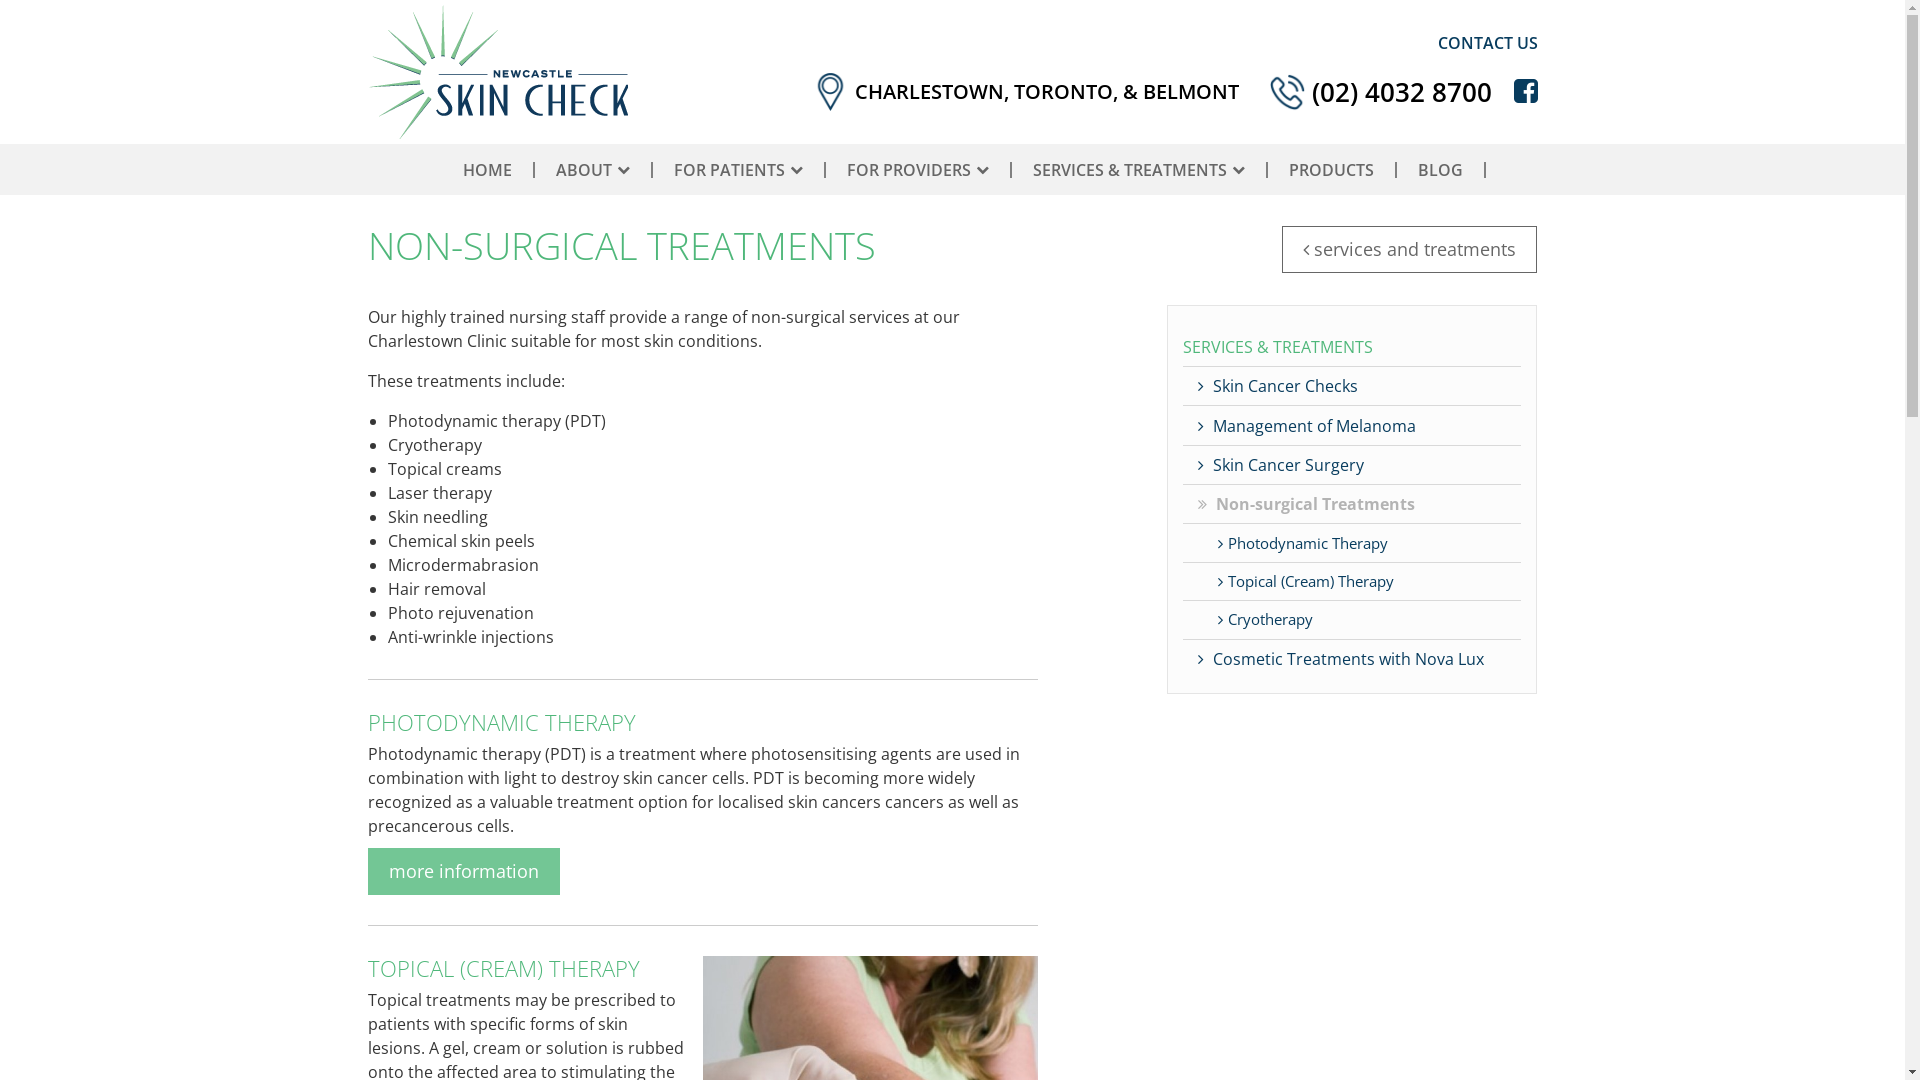  Describe the element at coordinates (1352, 424) in the screenshot. I see `Management of Melanoma` at that location.